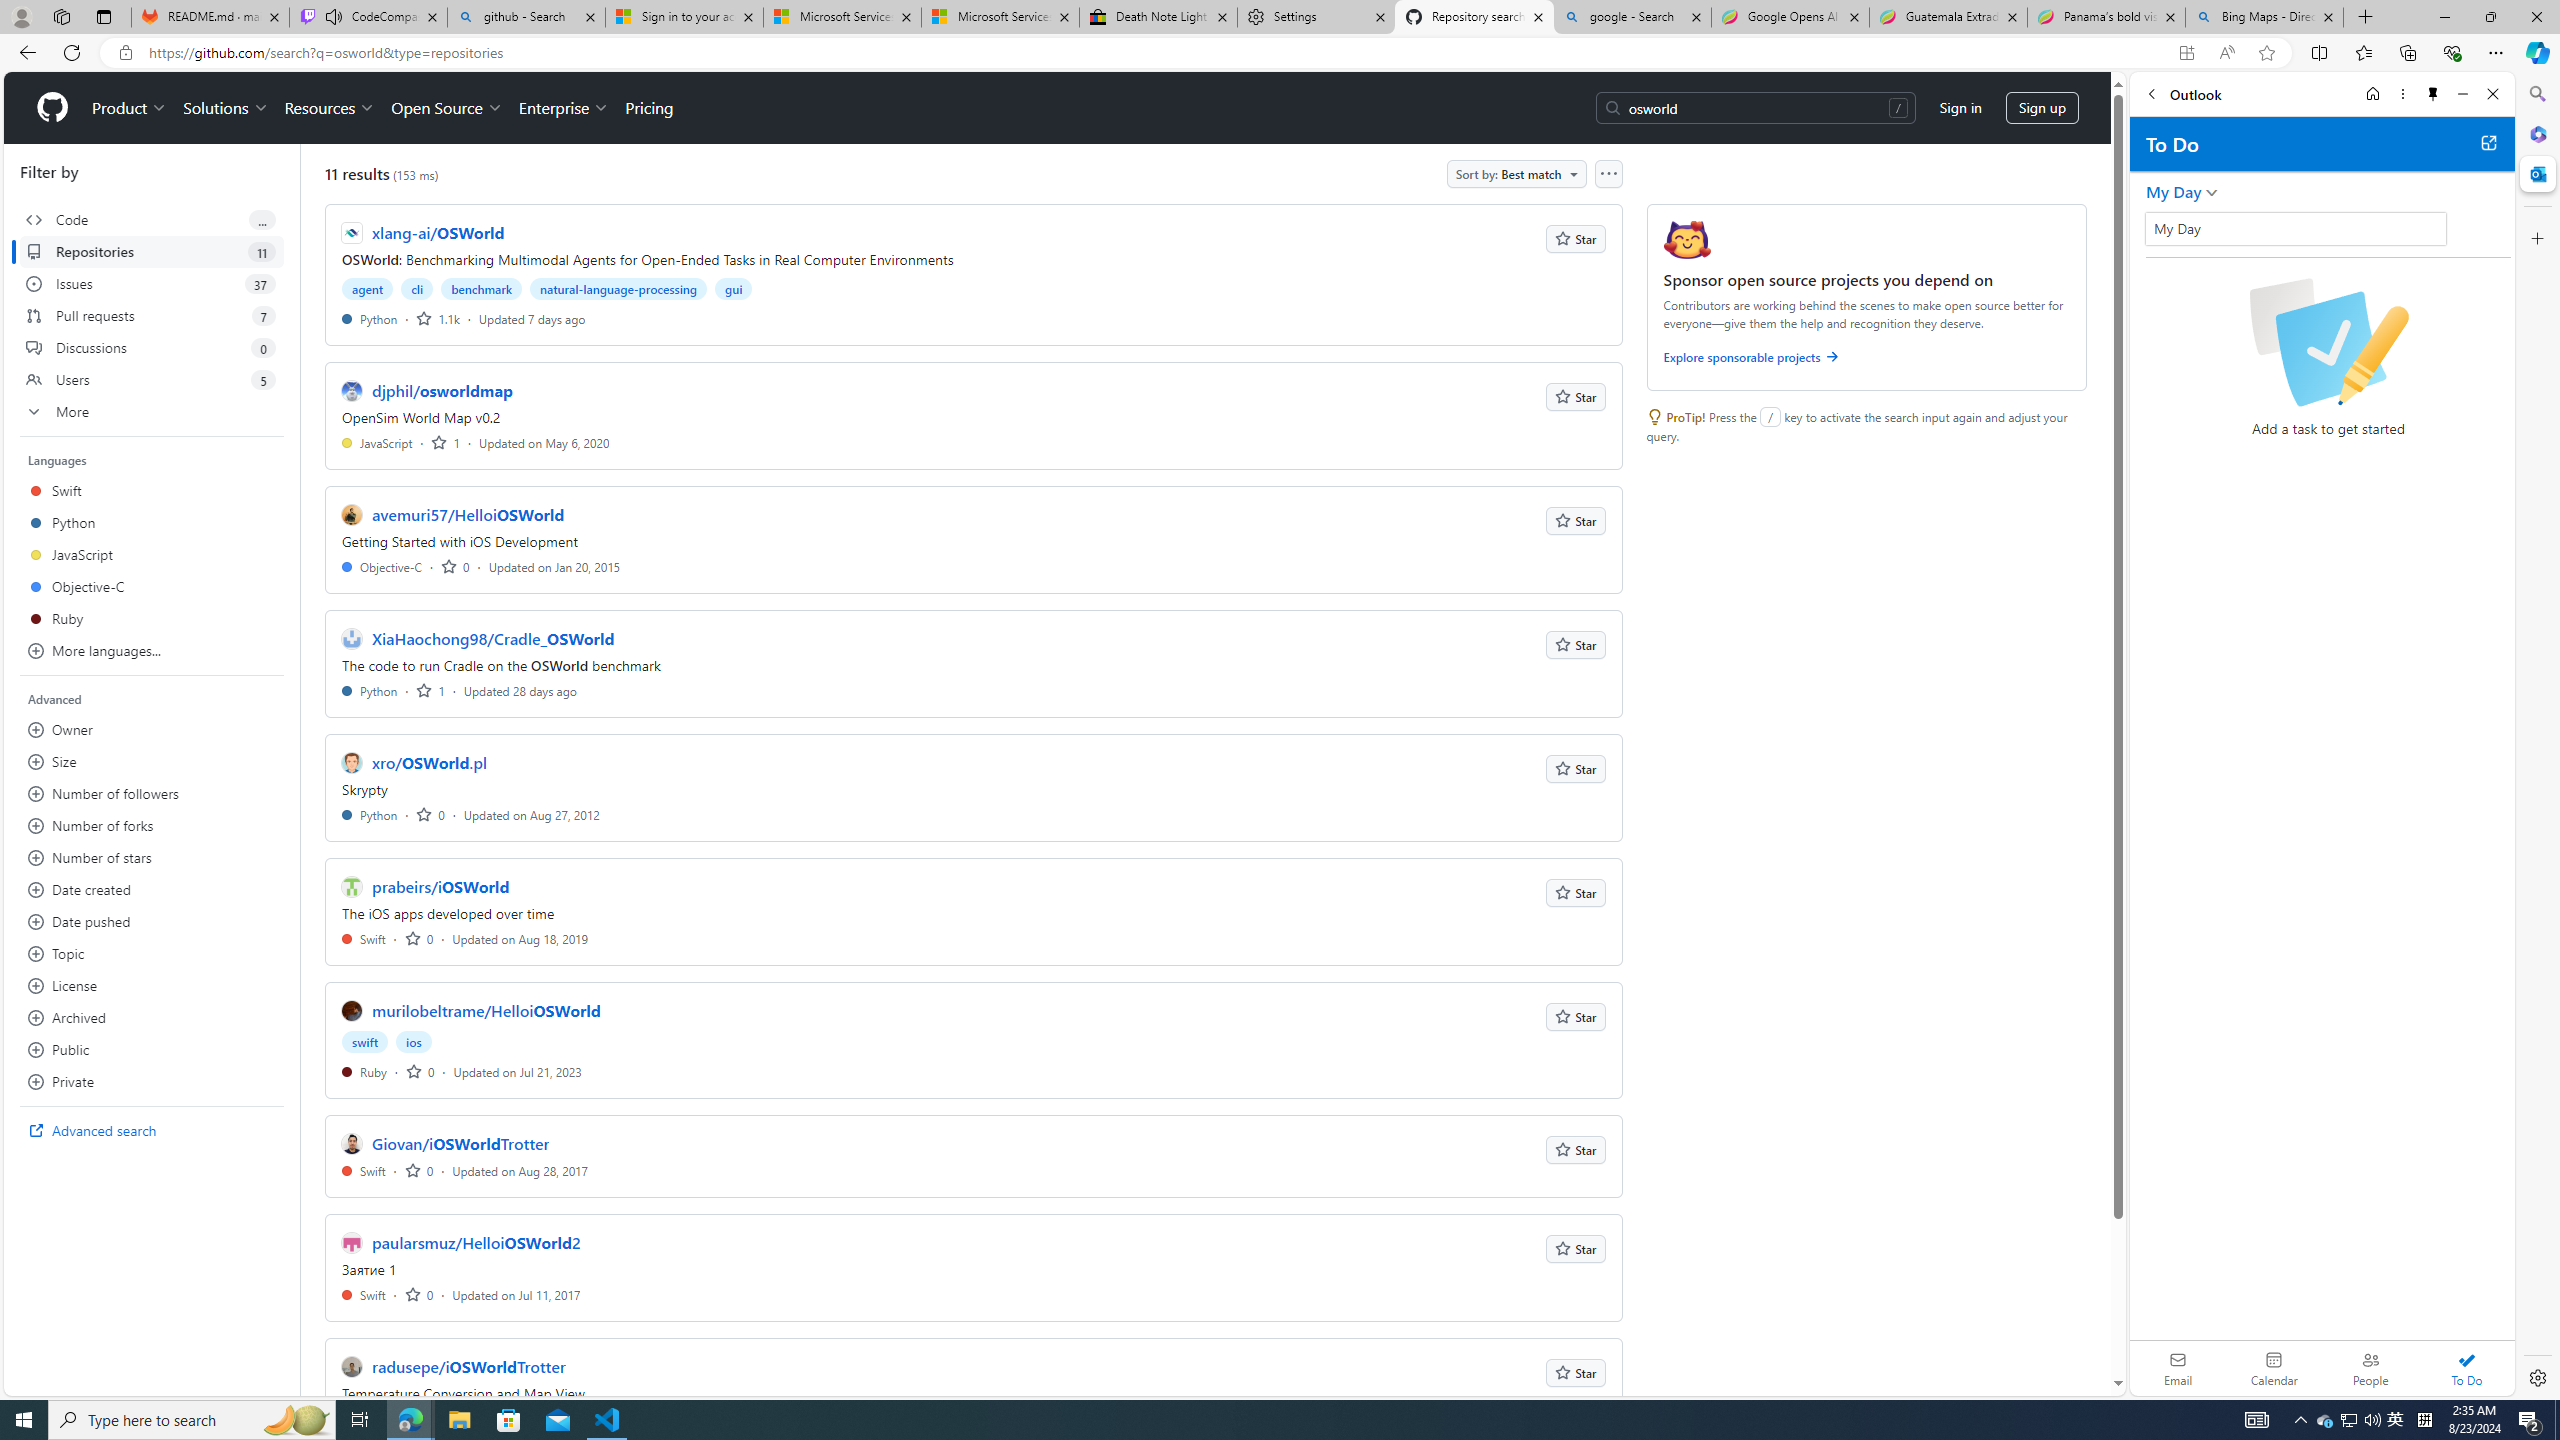 This screenshot has height=1440, width=2560. What do you see at coordinates (517, 1294) in the screenshot?
I see `Updated on Jul 11, 2017` at bounding box center [517, 1294].